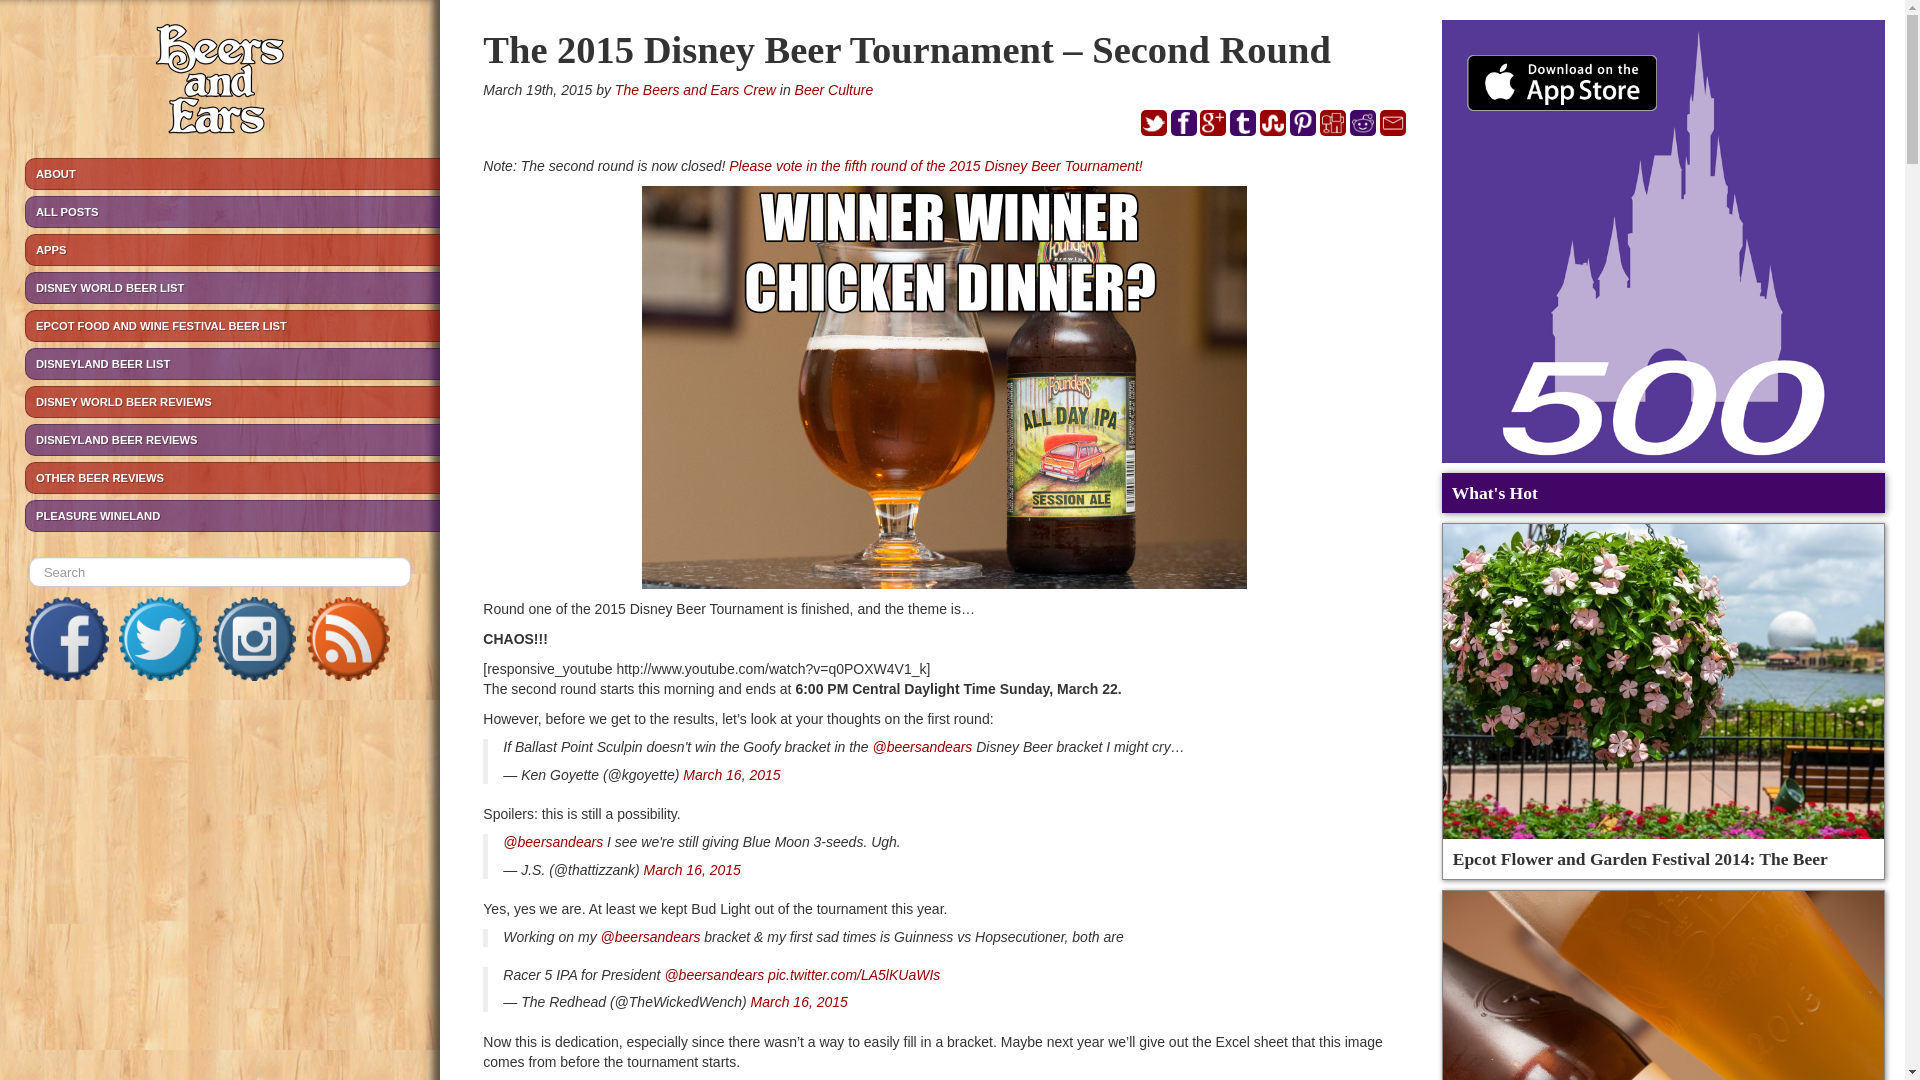 Image resolution: width=1920 pixels, height=1080 pixels. Describe the element at coordinates (232, 326) in the screenshot. I see `Epcot Food and Wine Festival Beer List` at that location.